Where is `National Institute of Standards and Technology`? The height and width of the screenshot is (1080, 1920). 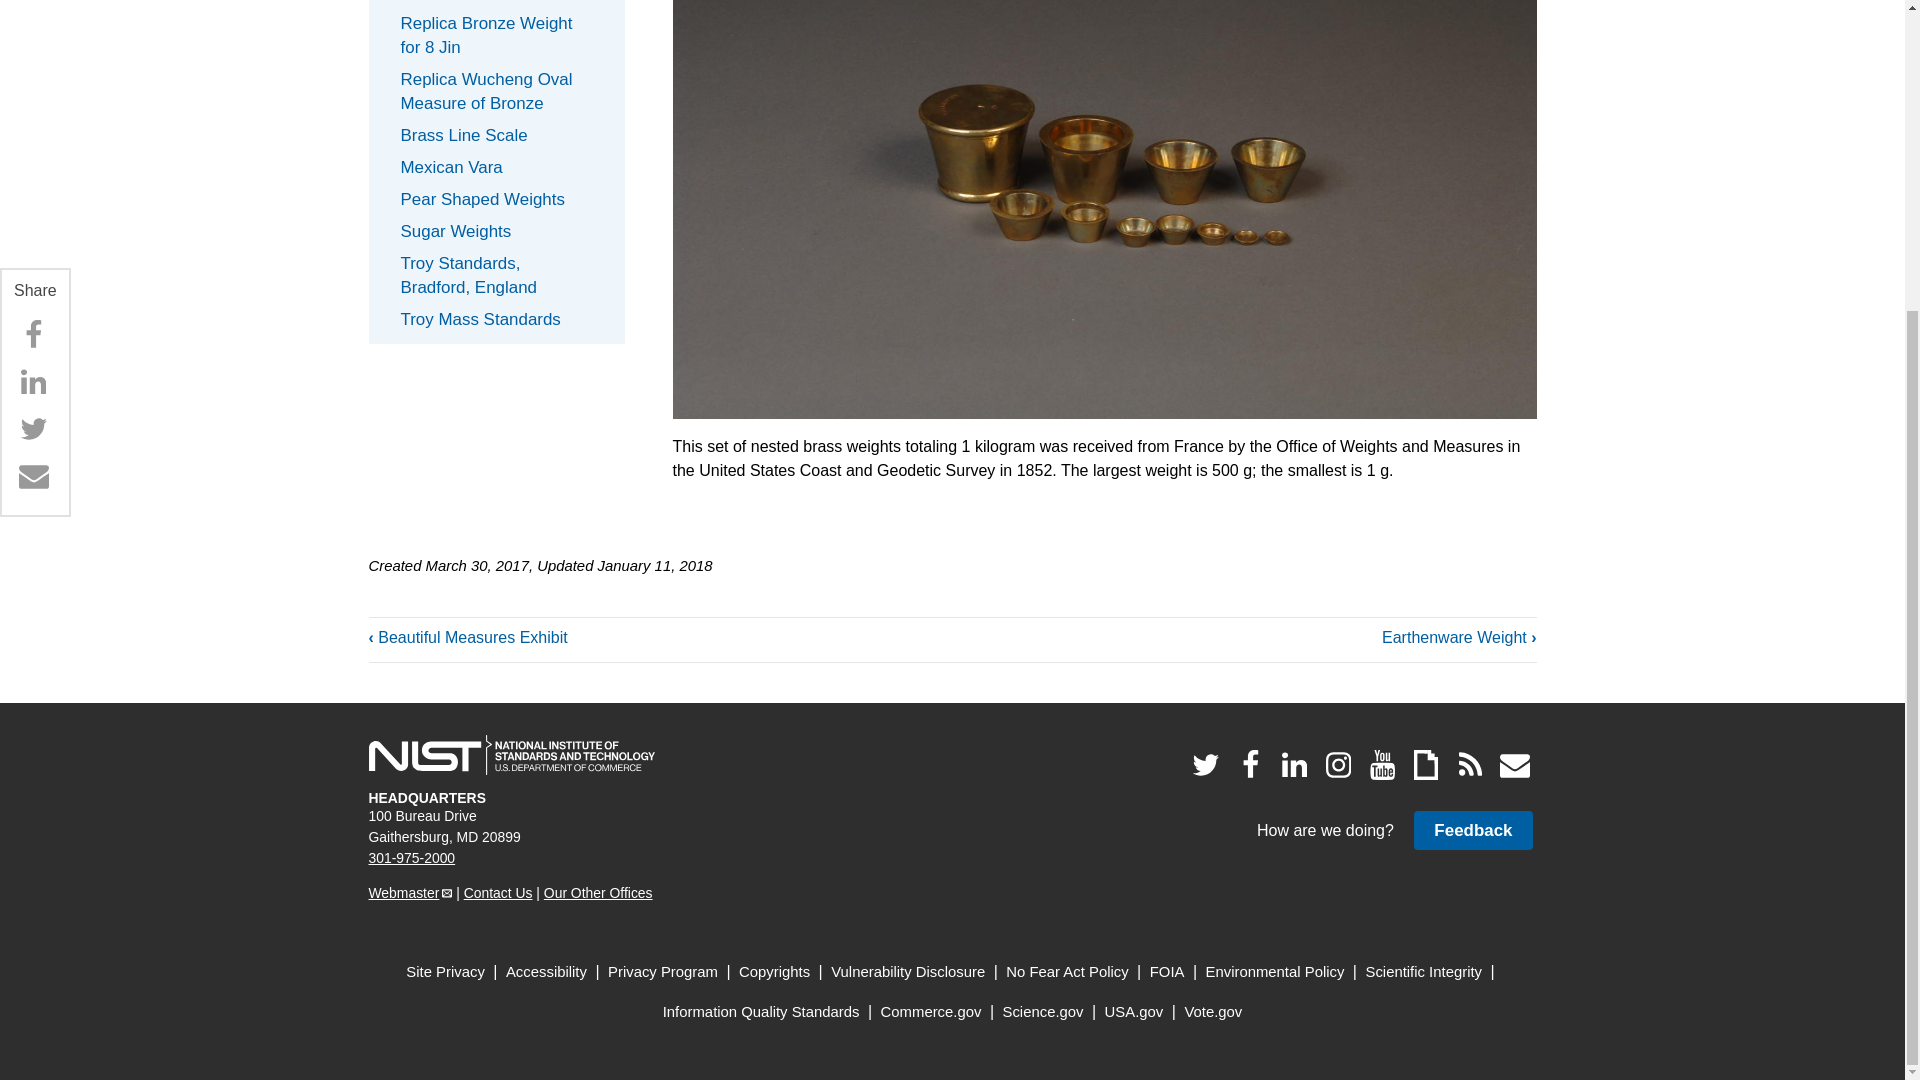
National Institute of Standards and Technology is located at coordinates (511, 755).